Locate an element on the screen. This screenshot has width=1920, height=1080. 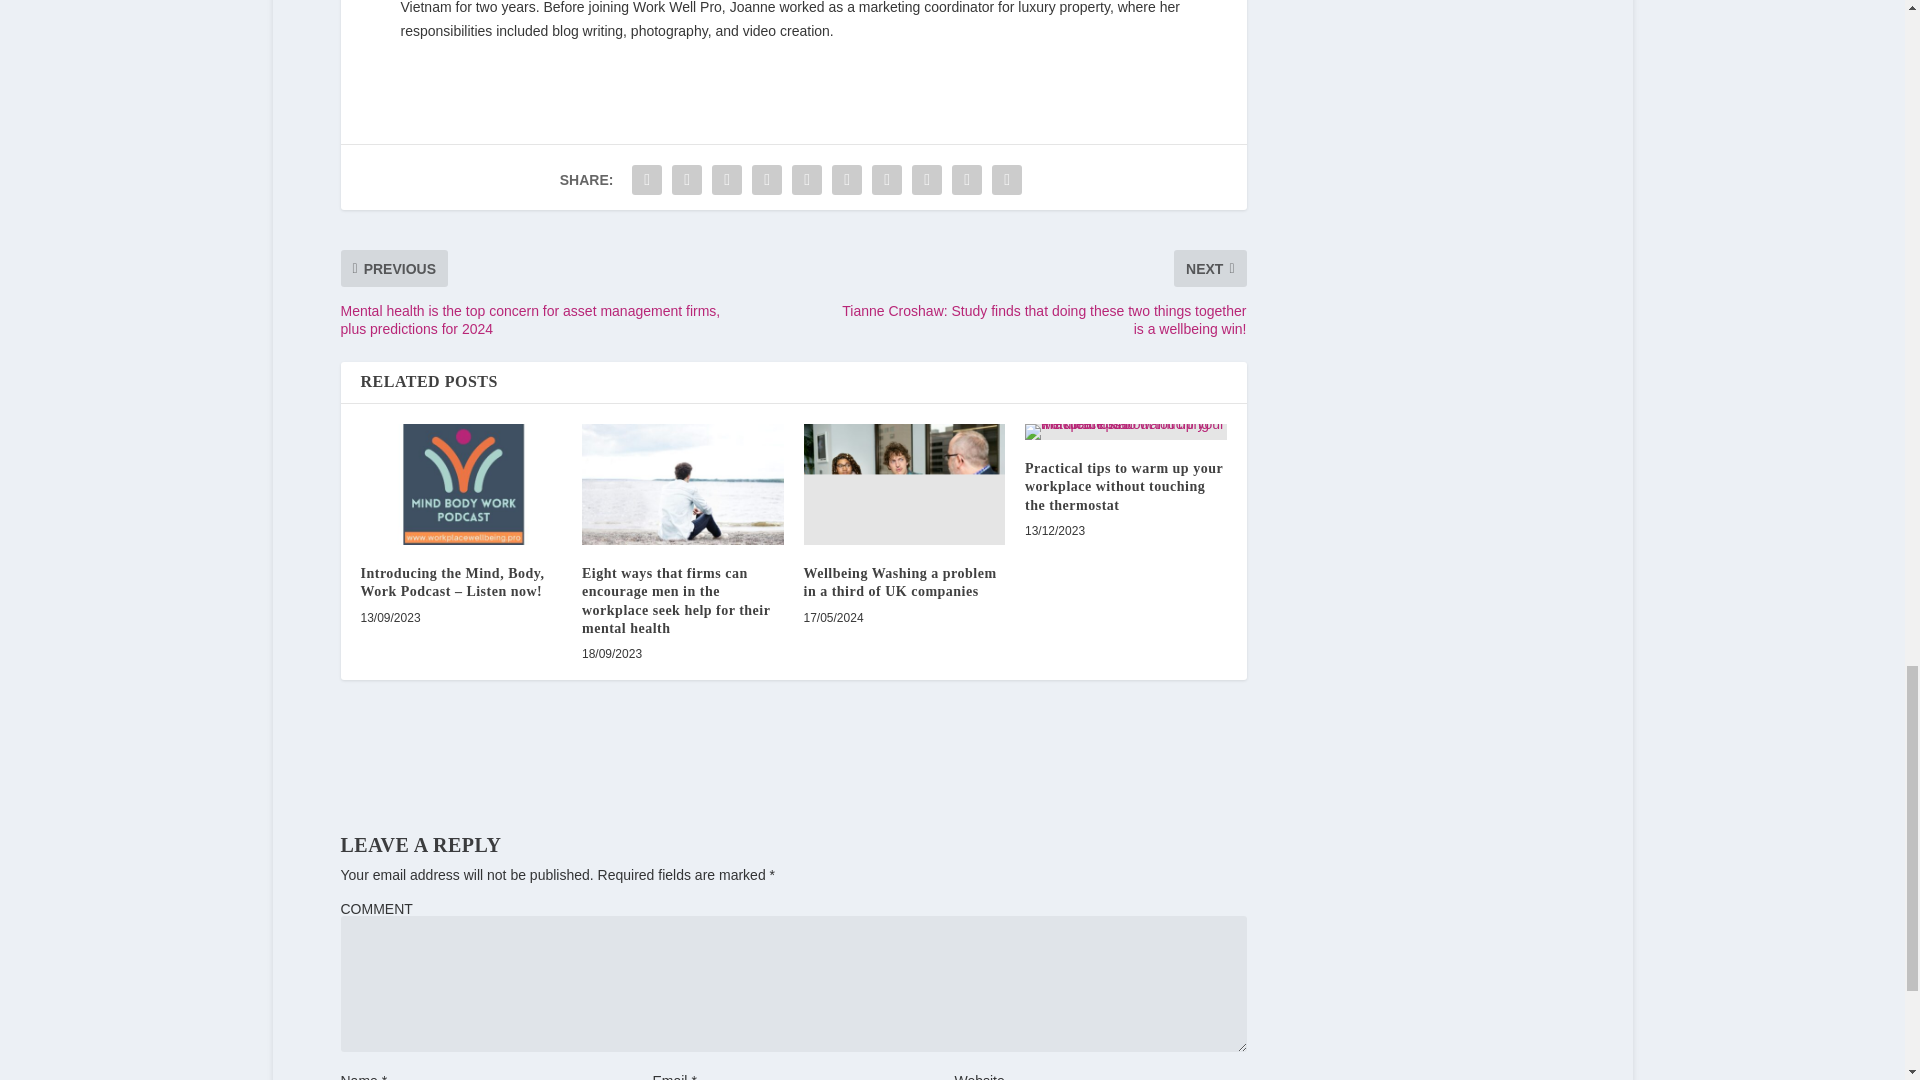
Share "Compliance professional workload exposed" via Email is located at coordinates (966, 179).